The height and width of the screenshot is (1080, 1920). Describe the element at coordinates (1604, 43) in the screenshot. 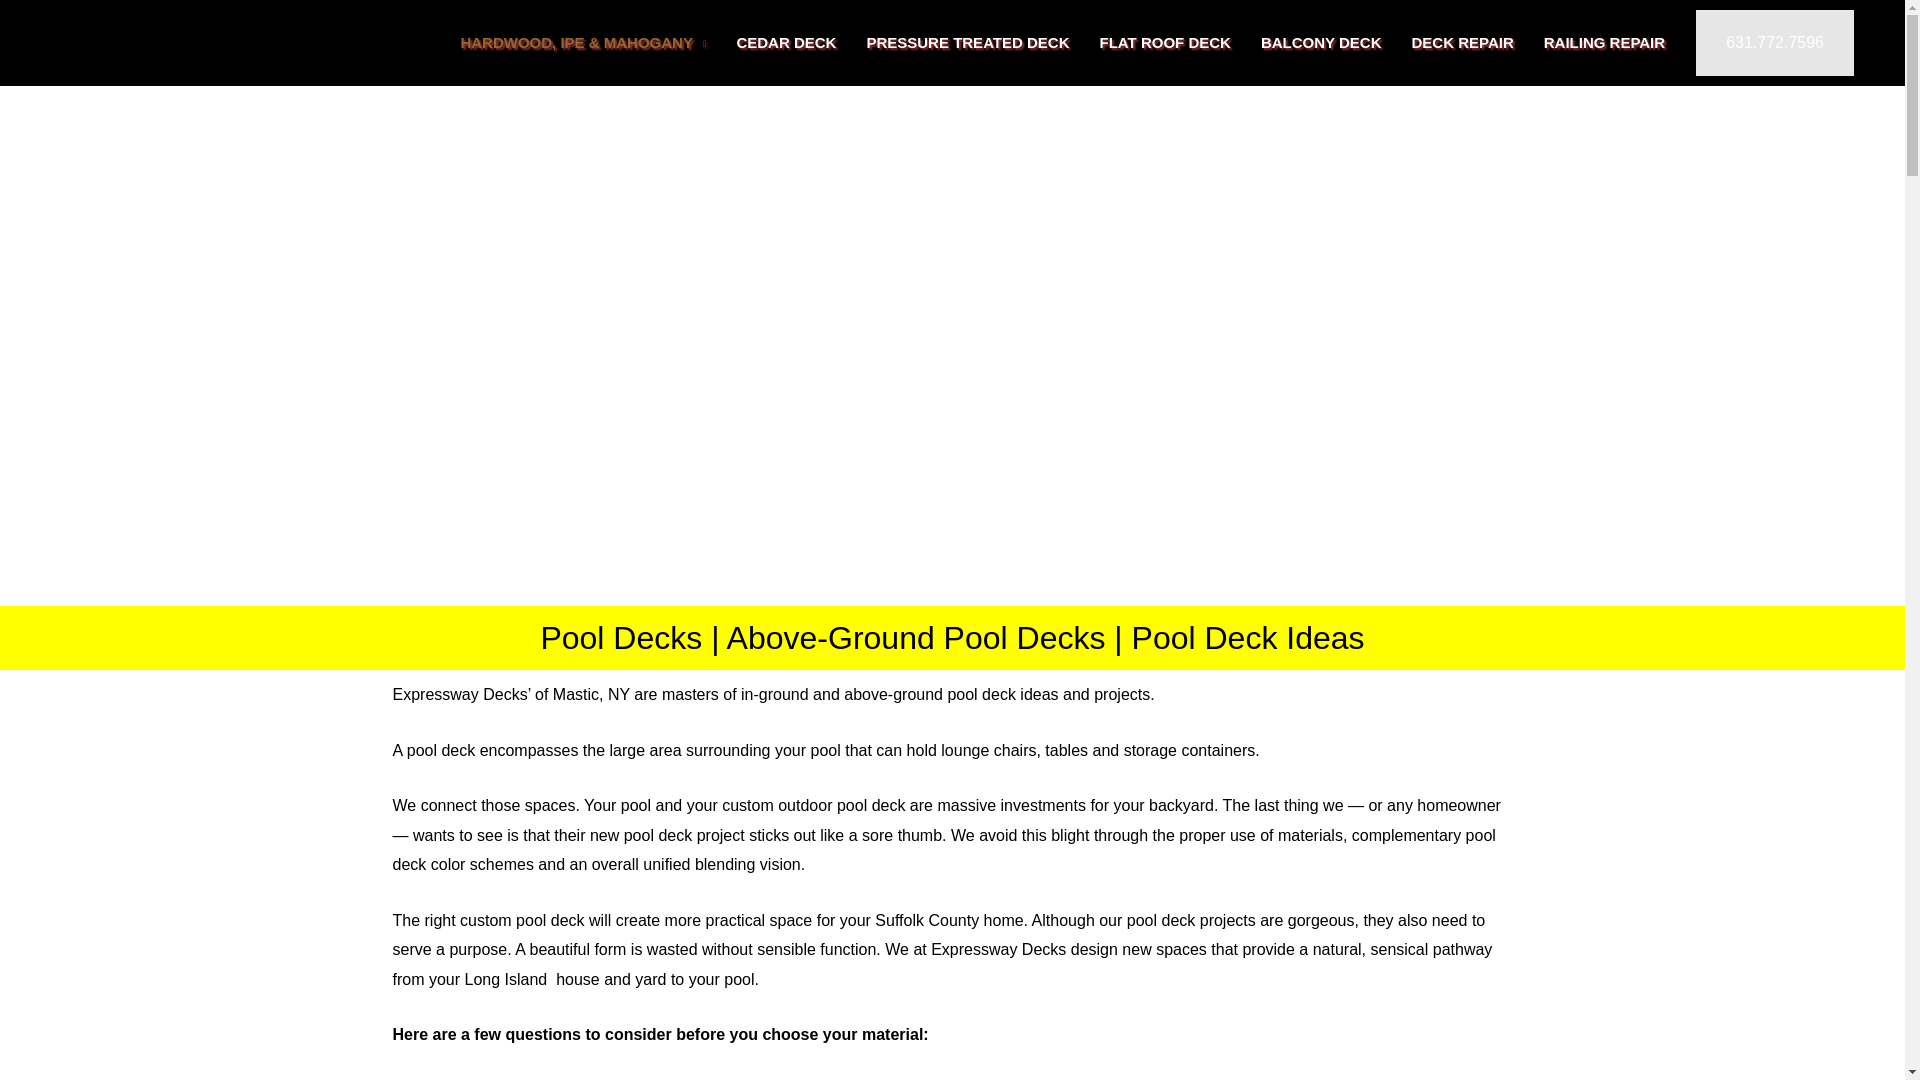

I see `RAILING REPAIR` at that location.